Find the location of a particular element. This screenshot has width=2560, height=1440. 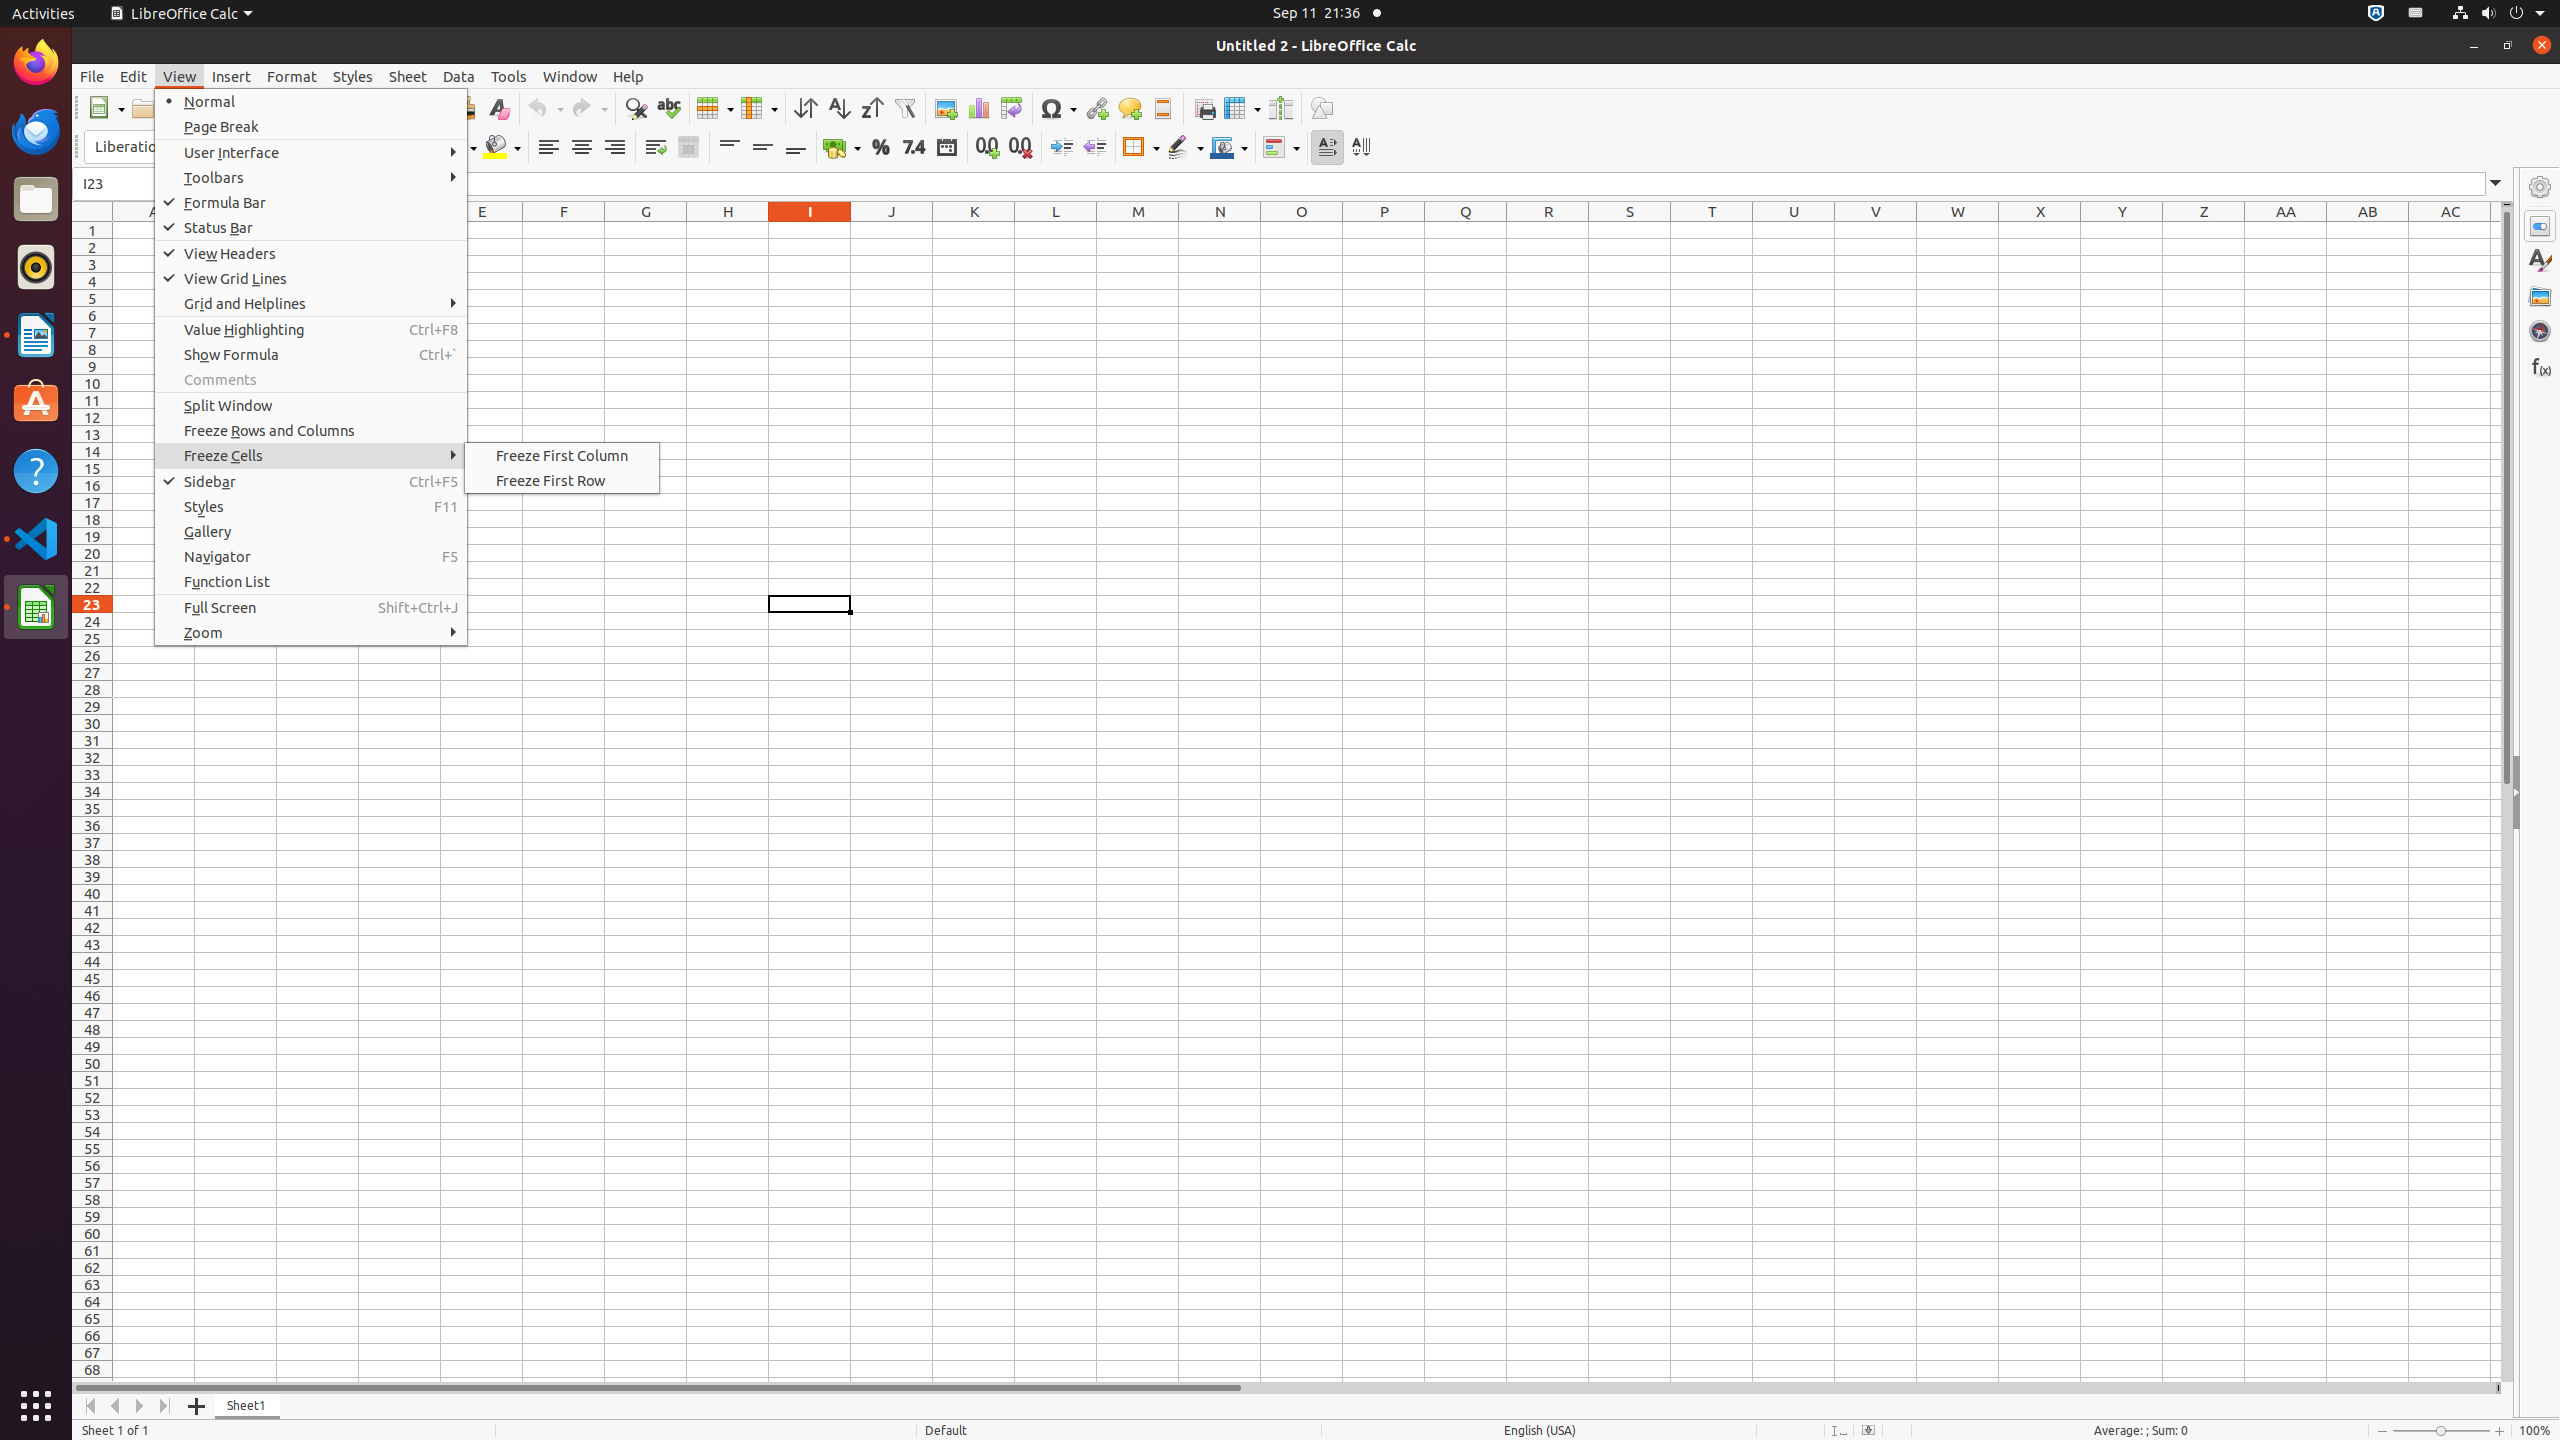

Chart is located at coordinates (978, 108).